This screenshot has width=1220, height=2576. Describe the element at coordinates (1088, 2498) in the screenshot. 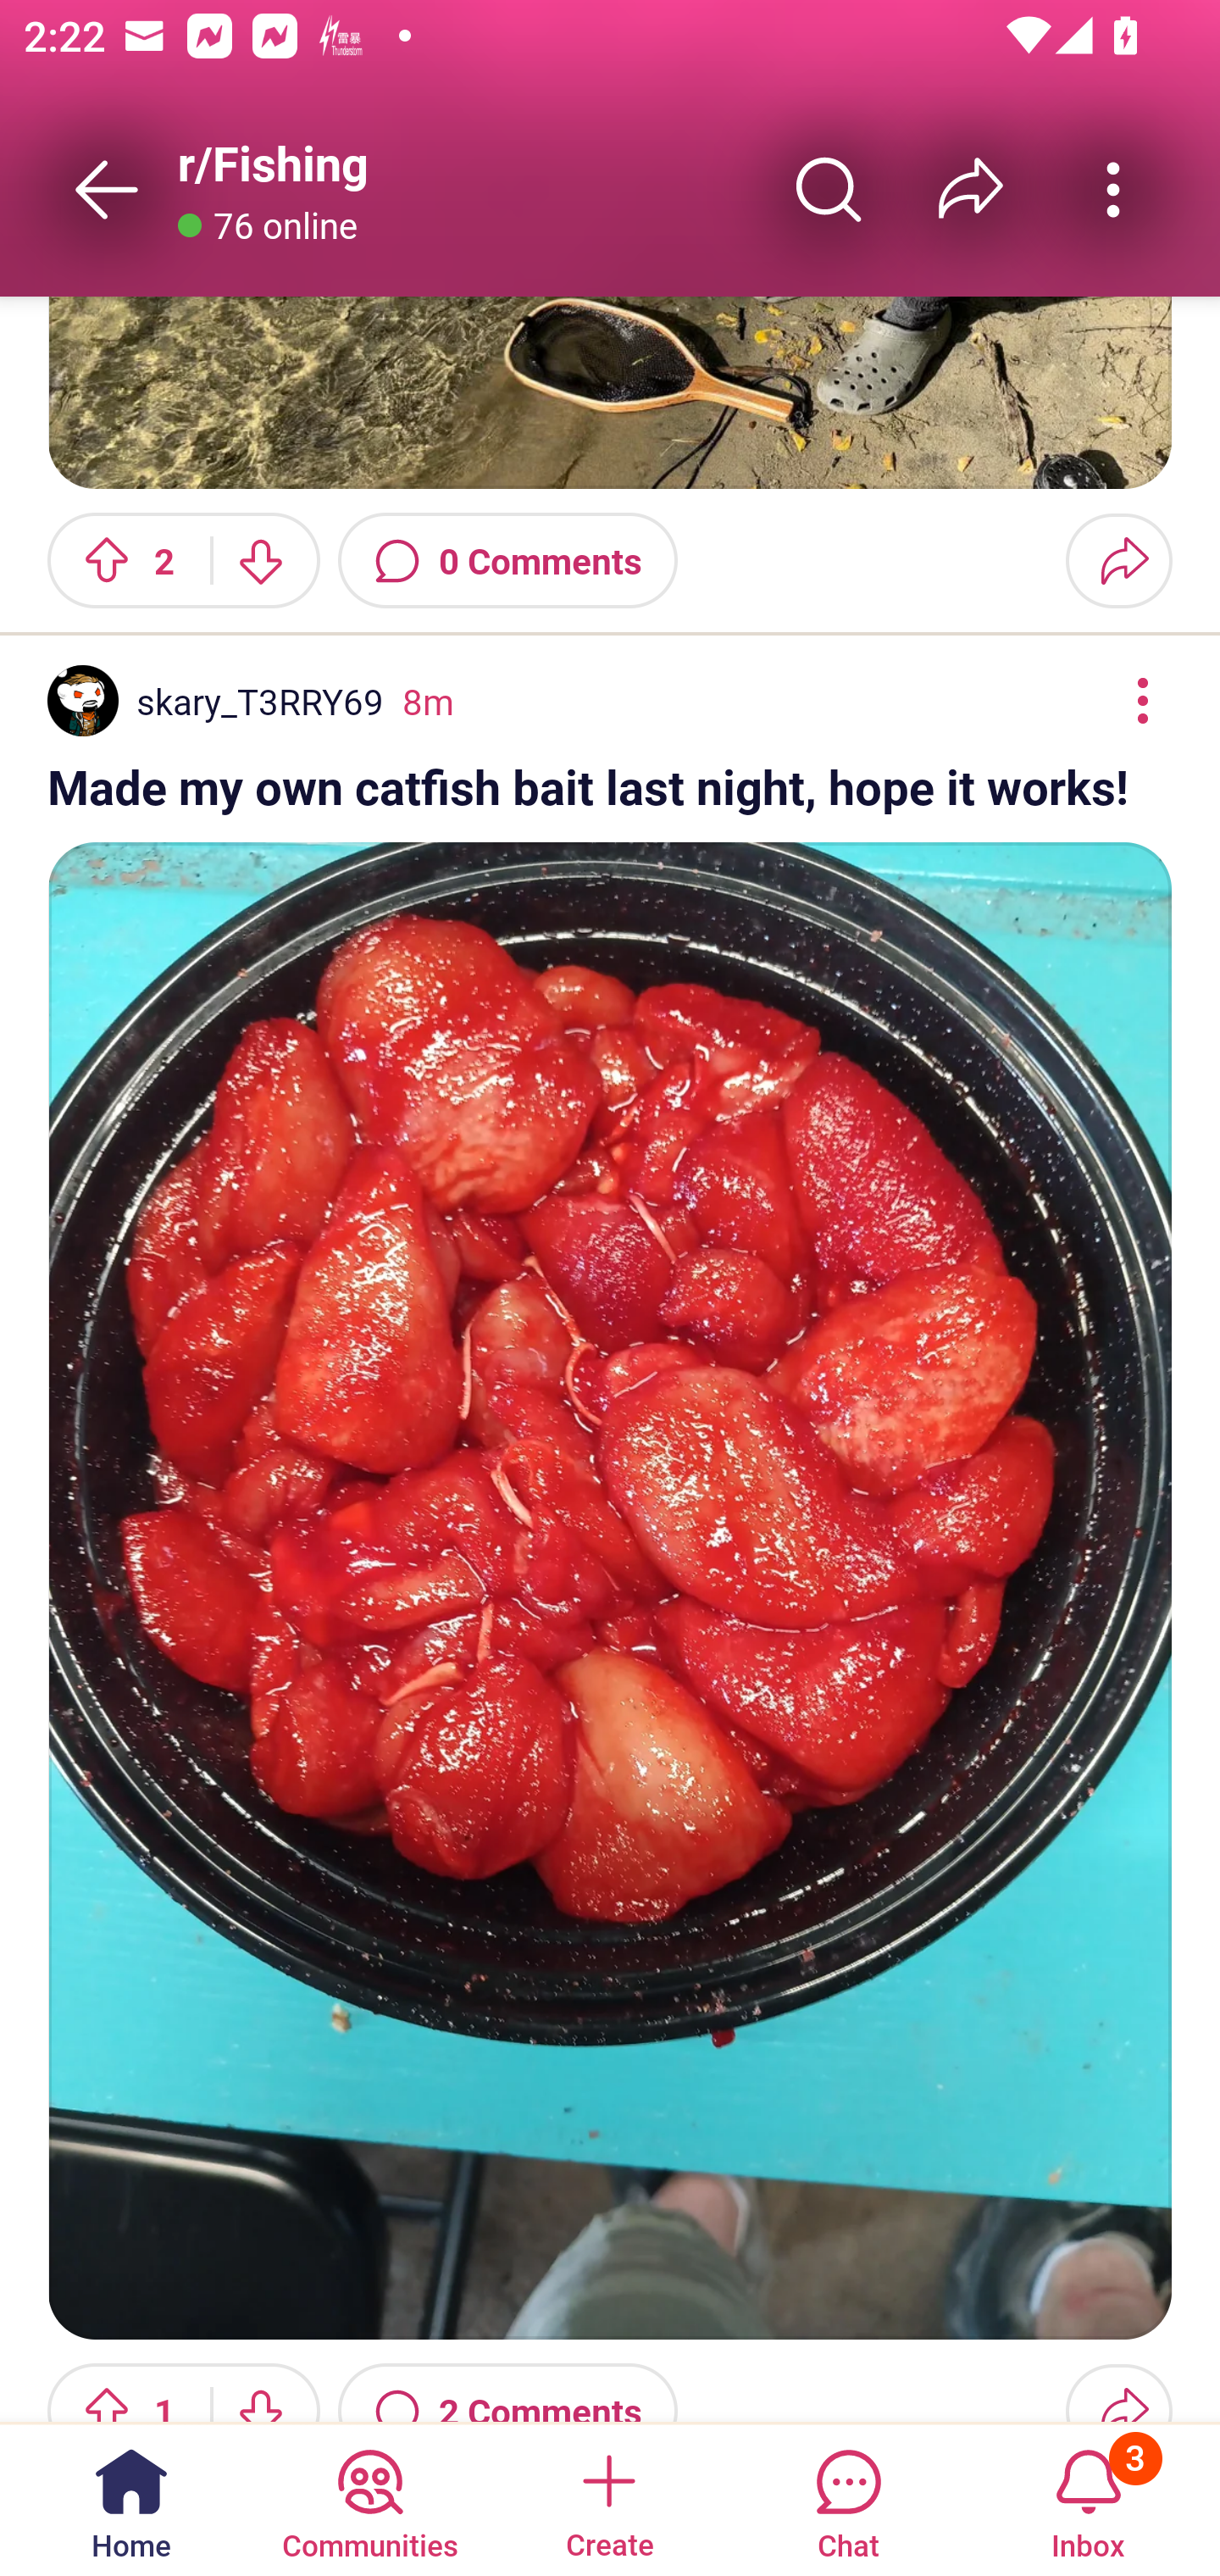

I see `Inbox, has 3 notifications 3 Inbox` at that location.